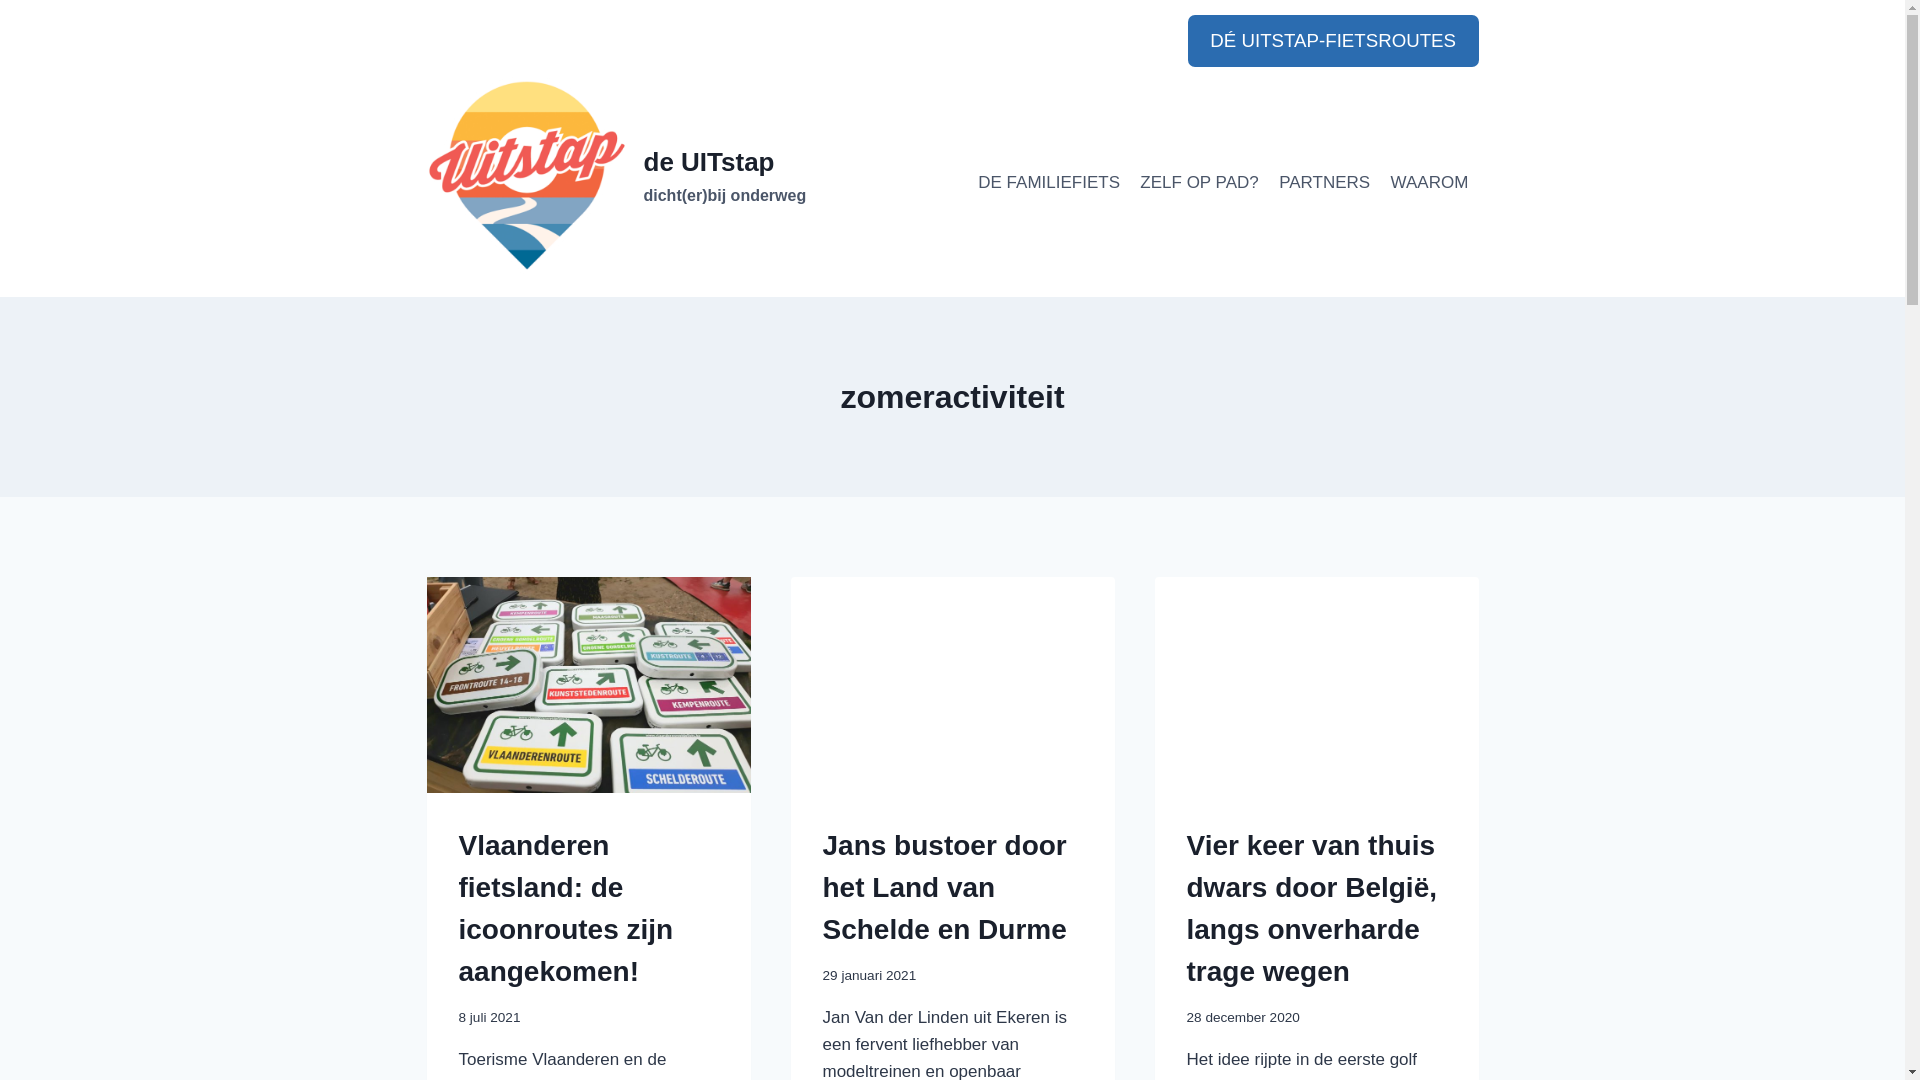  Describe the element at coordinates (1049, 183) in the screenshot. I see `DE FAMILIEFIETS` at that location.